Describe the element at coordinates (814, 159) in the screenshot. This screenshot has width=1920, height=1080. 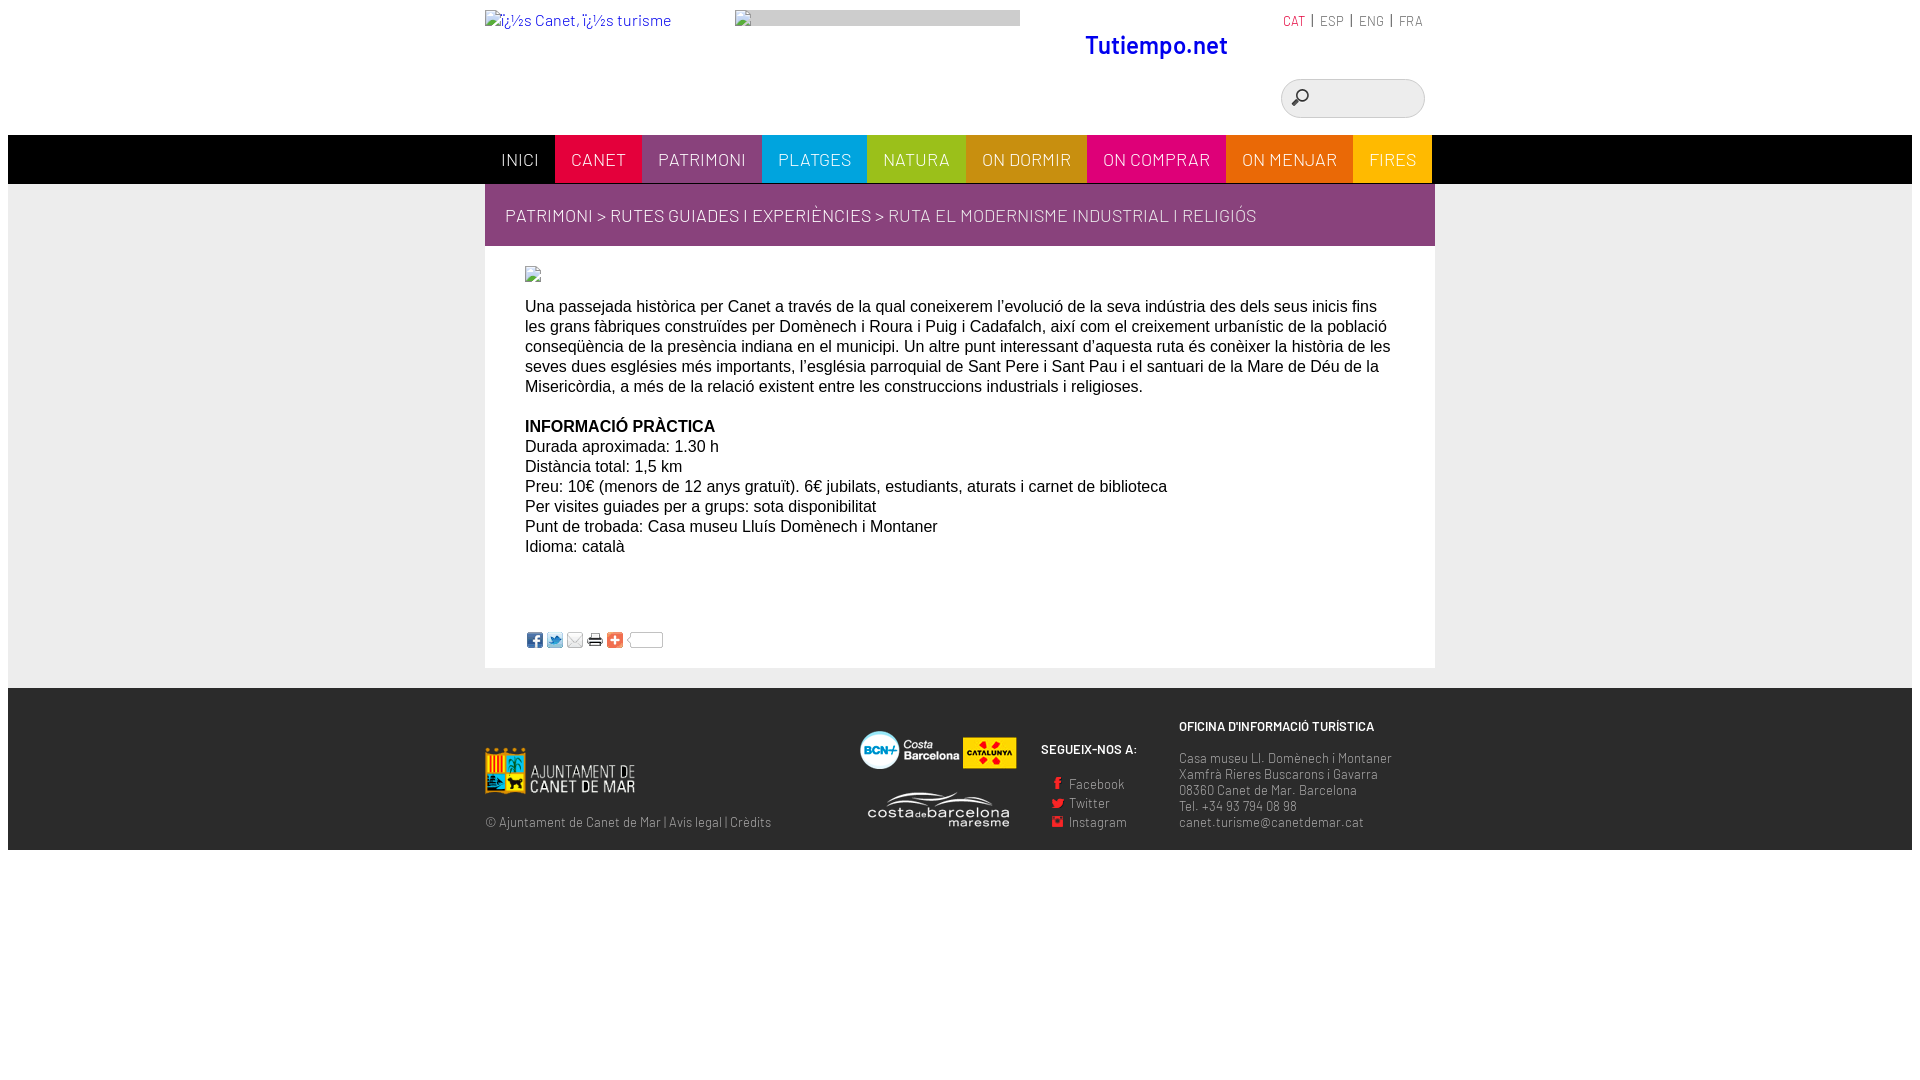
I see `PLATGES` at that location.